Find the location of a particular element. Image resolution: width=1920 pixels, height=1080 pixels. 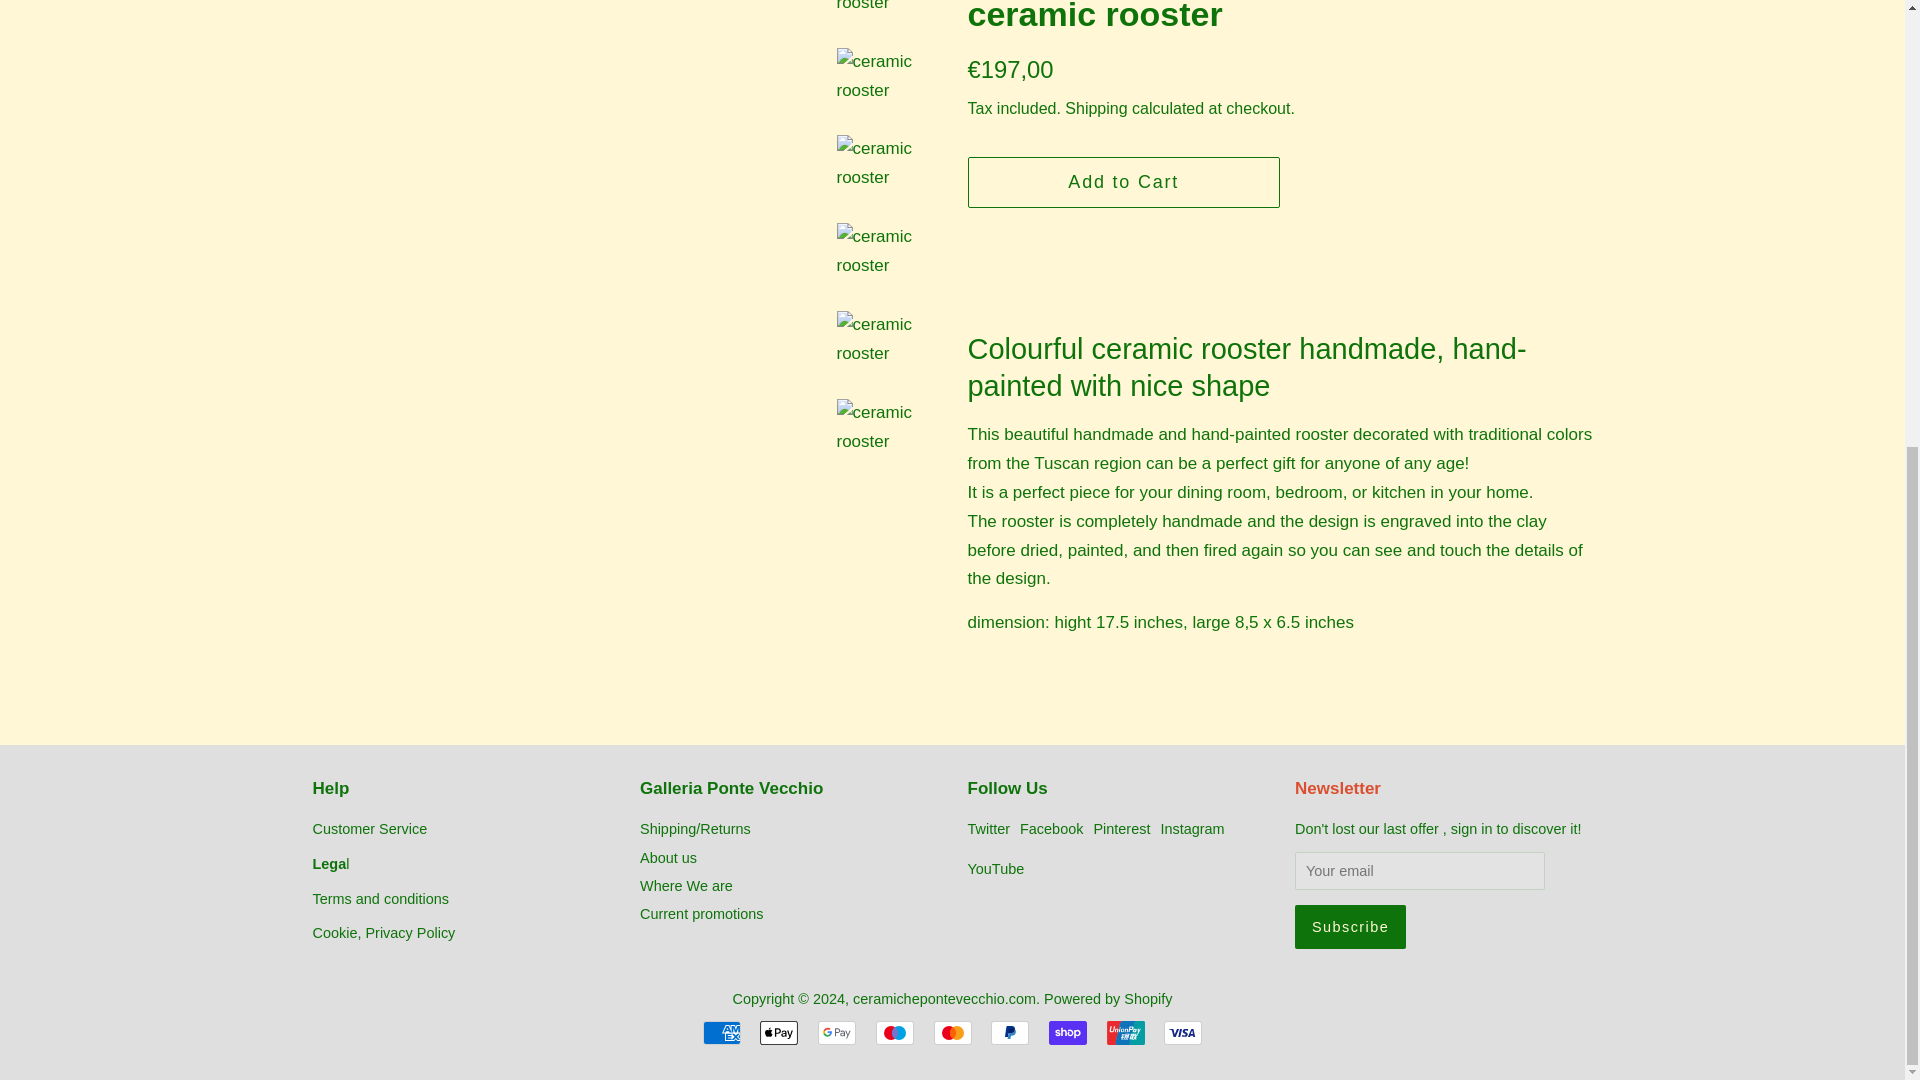

Mastercard is located at coordinates (952, 1032).